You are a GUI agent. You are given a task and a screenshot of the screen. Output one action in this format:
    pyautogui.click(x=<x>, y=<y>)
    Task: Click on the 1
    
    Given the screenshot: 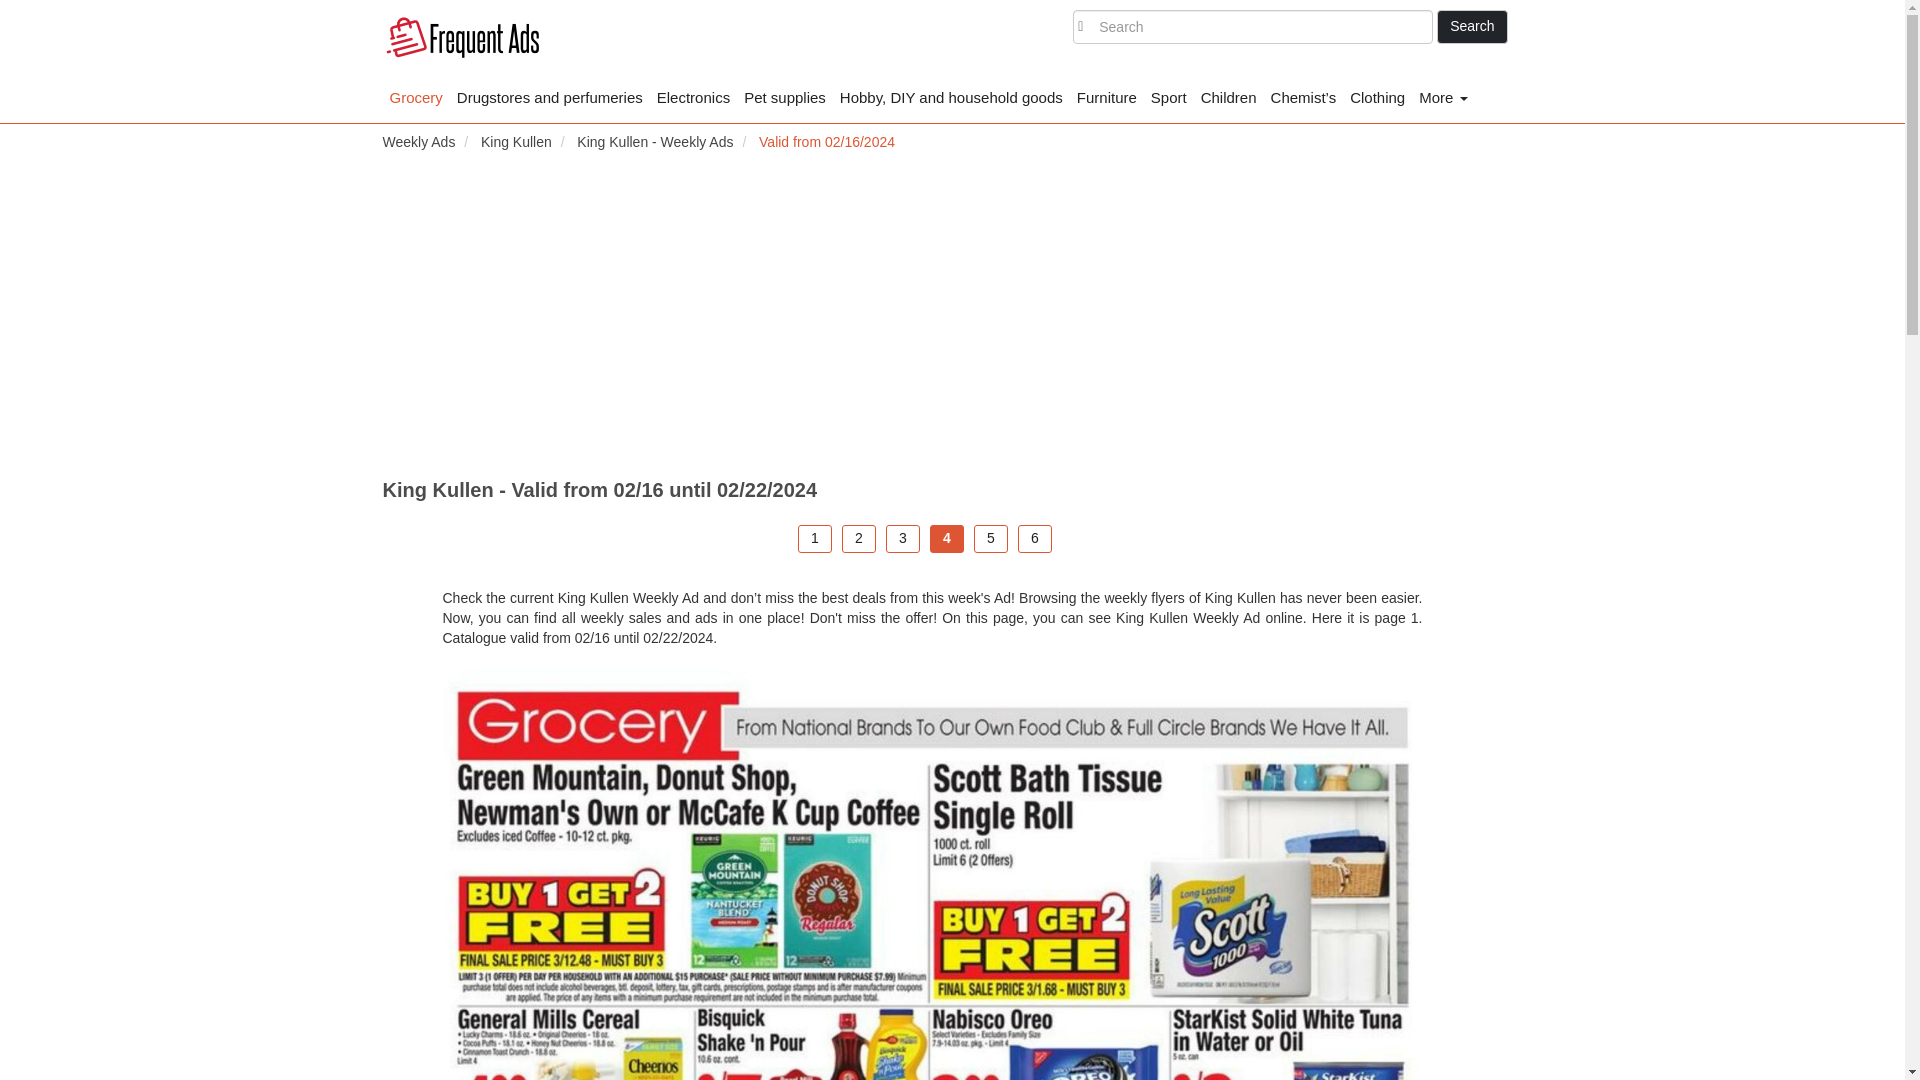 What is the action you would take?
    pyautogui.click(x=814, y=538)
    